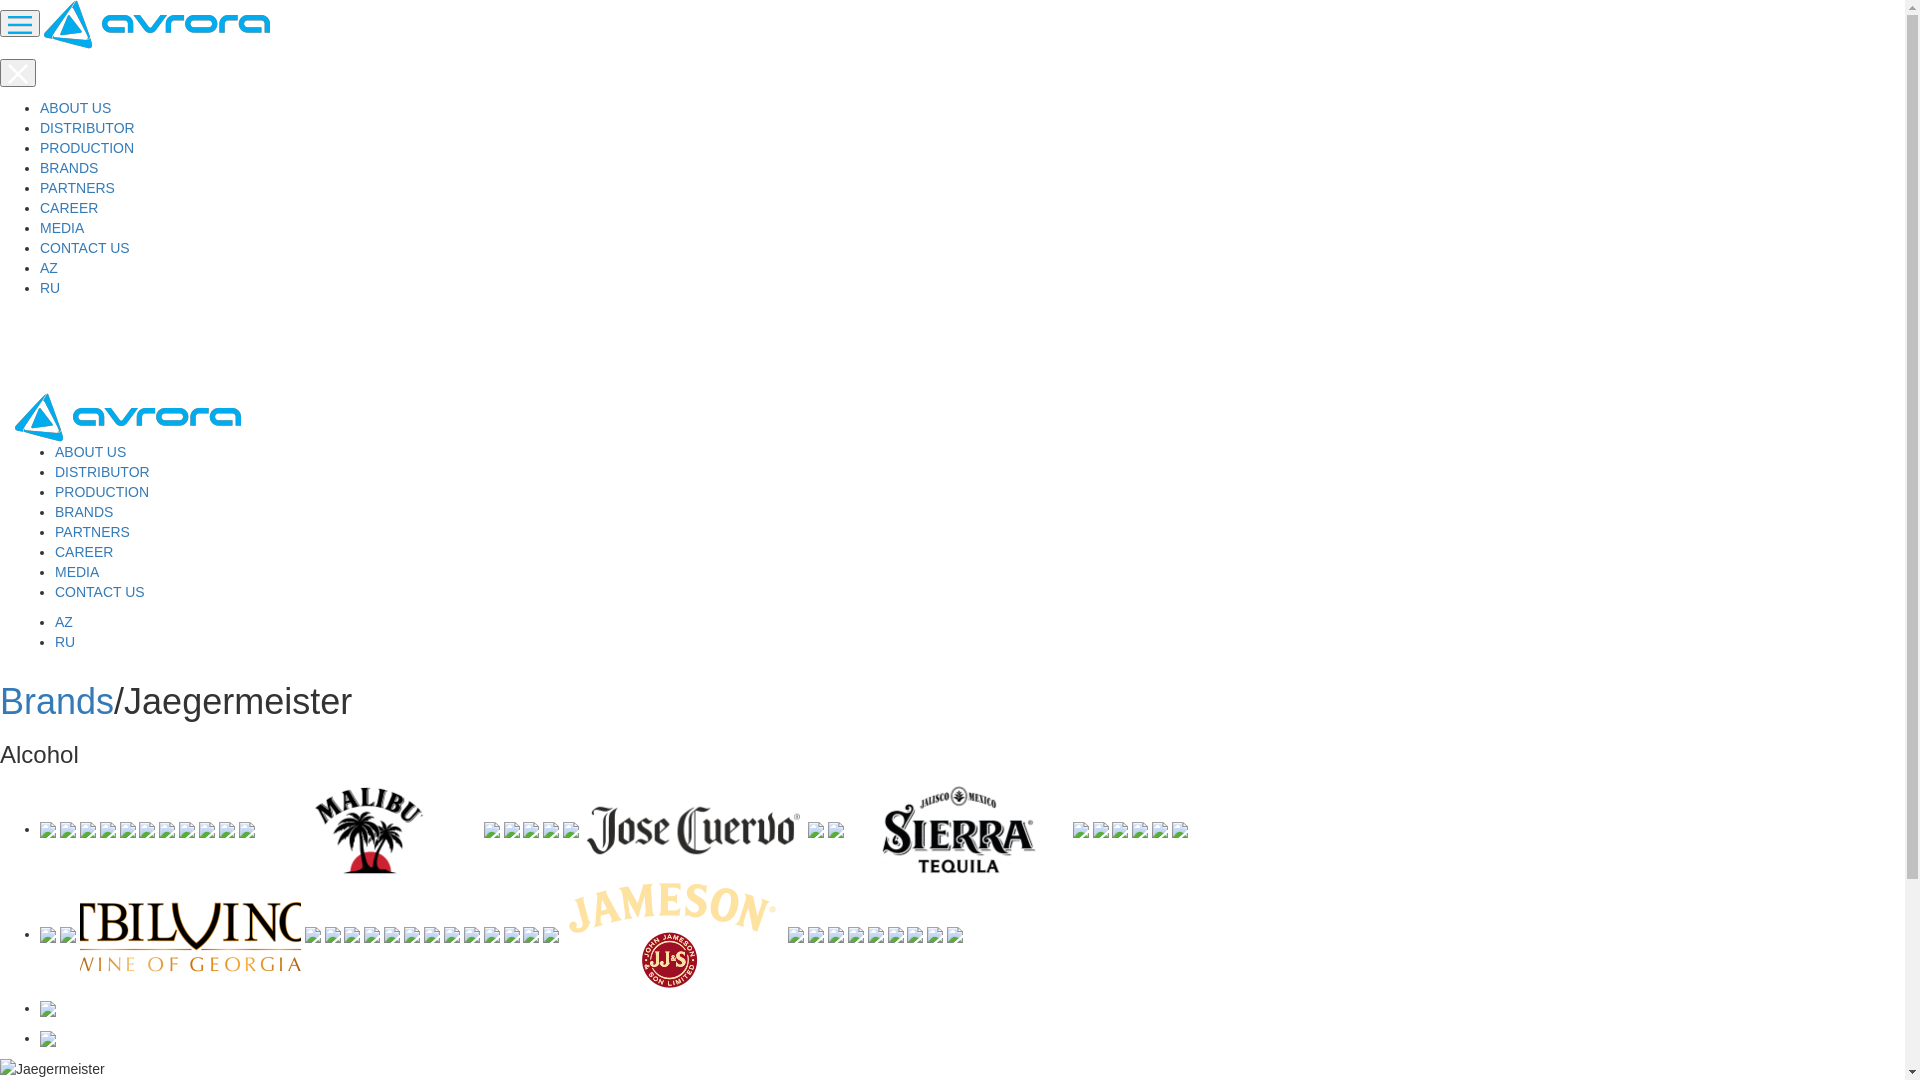  Describe the element at coordinates (65, 642) in the screenshot. I see `RU` at that location.